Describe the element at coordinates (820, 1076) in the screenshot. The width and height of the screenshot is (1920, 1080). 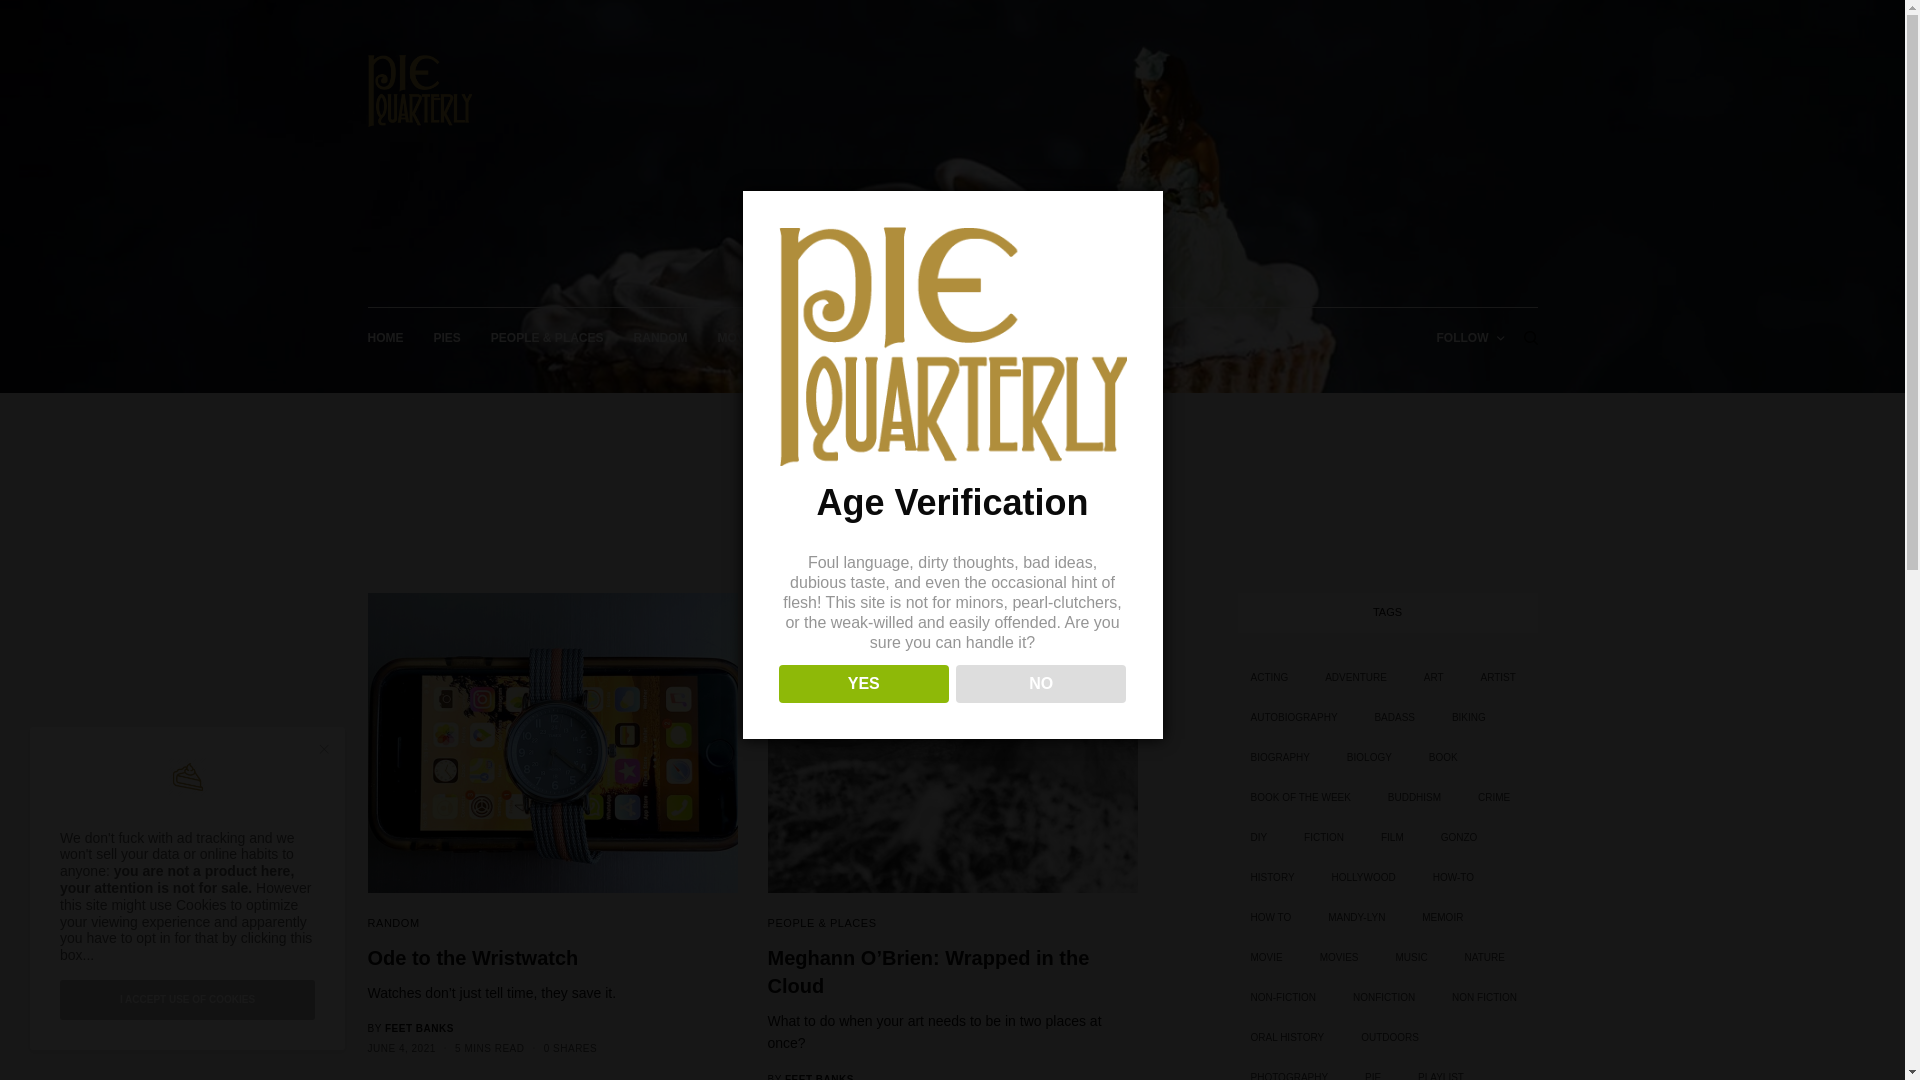
I see `Posts by Feet Banks` at that location.